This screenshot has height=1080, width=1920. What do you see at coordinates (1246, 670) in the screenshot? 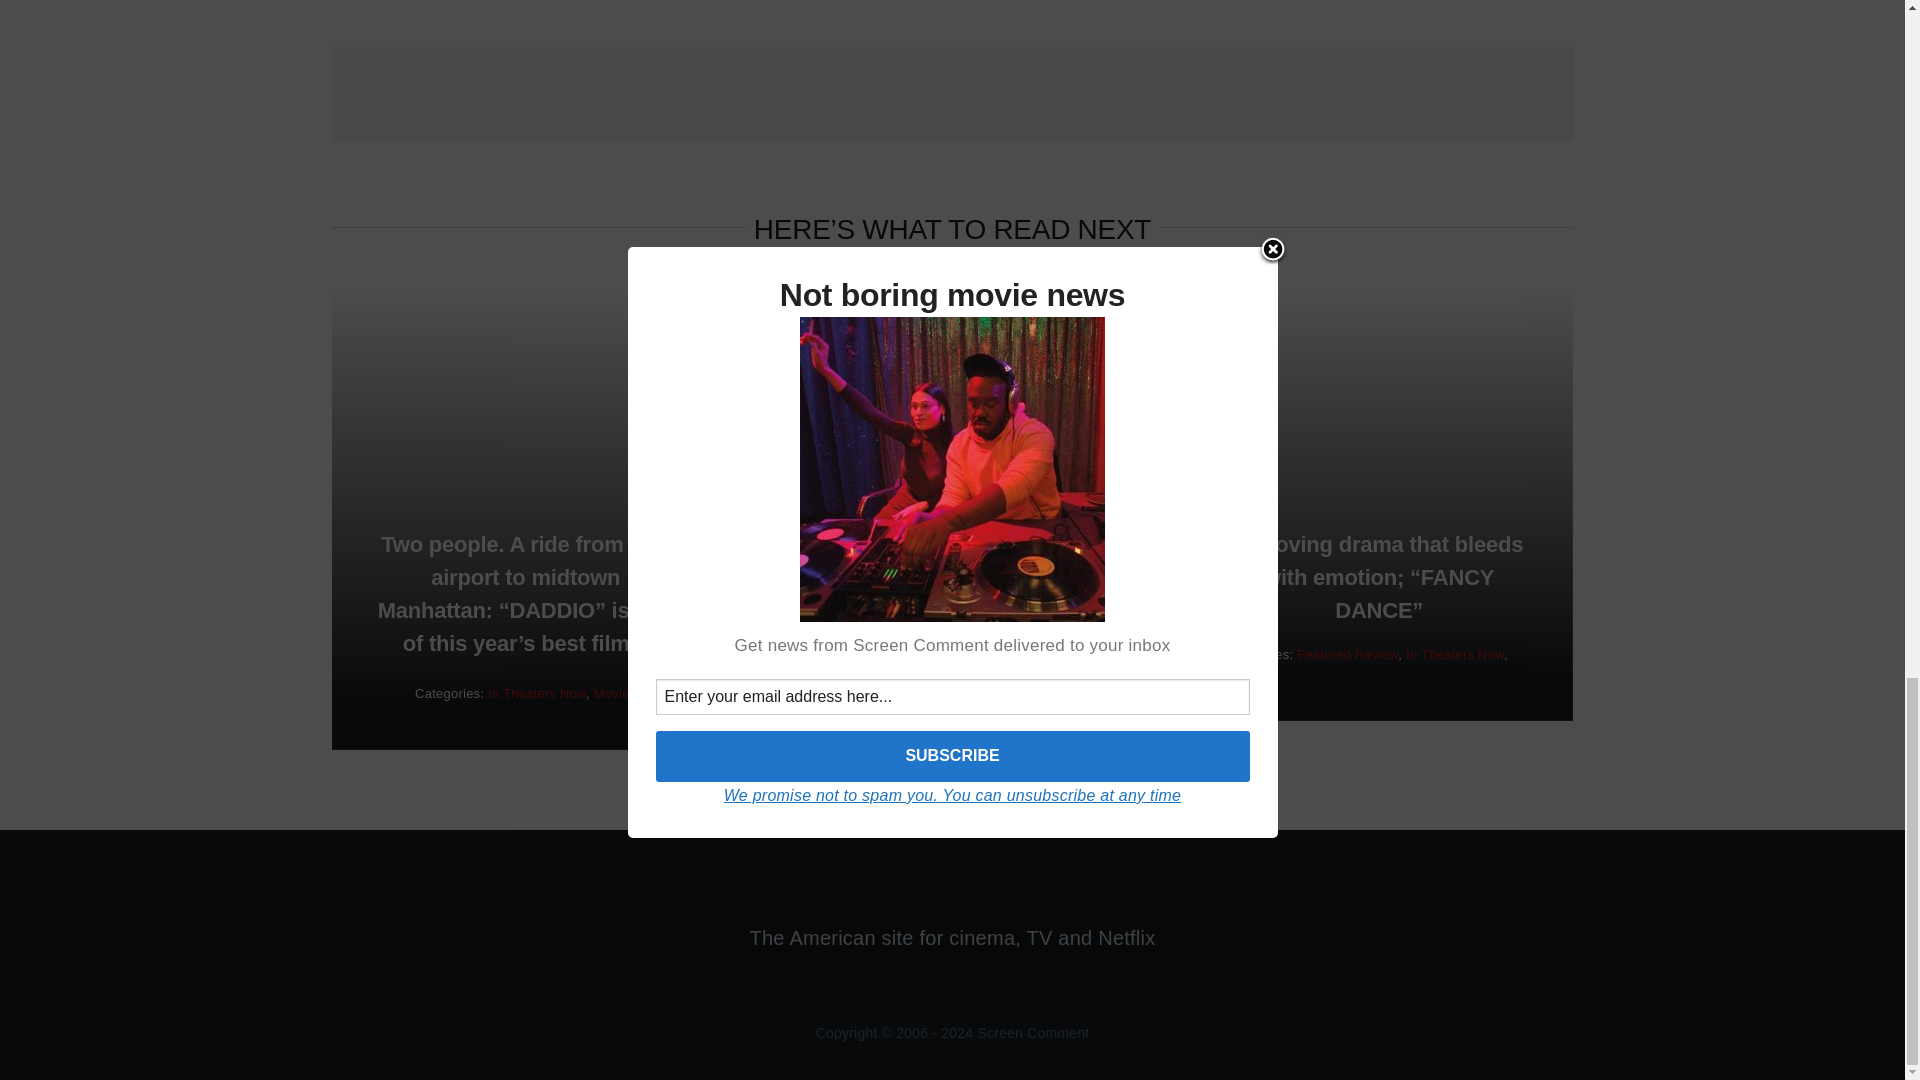
I see `Movies` at bounding box center [1246, 670].